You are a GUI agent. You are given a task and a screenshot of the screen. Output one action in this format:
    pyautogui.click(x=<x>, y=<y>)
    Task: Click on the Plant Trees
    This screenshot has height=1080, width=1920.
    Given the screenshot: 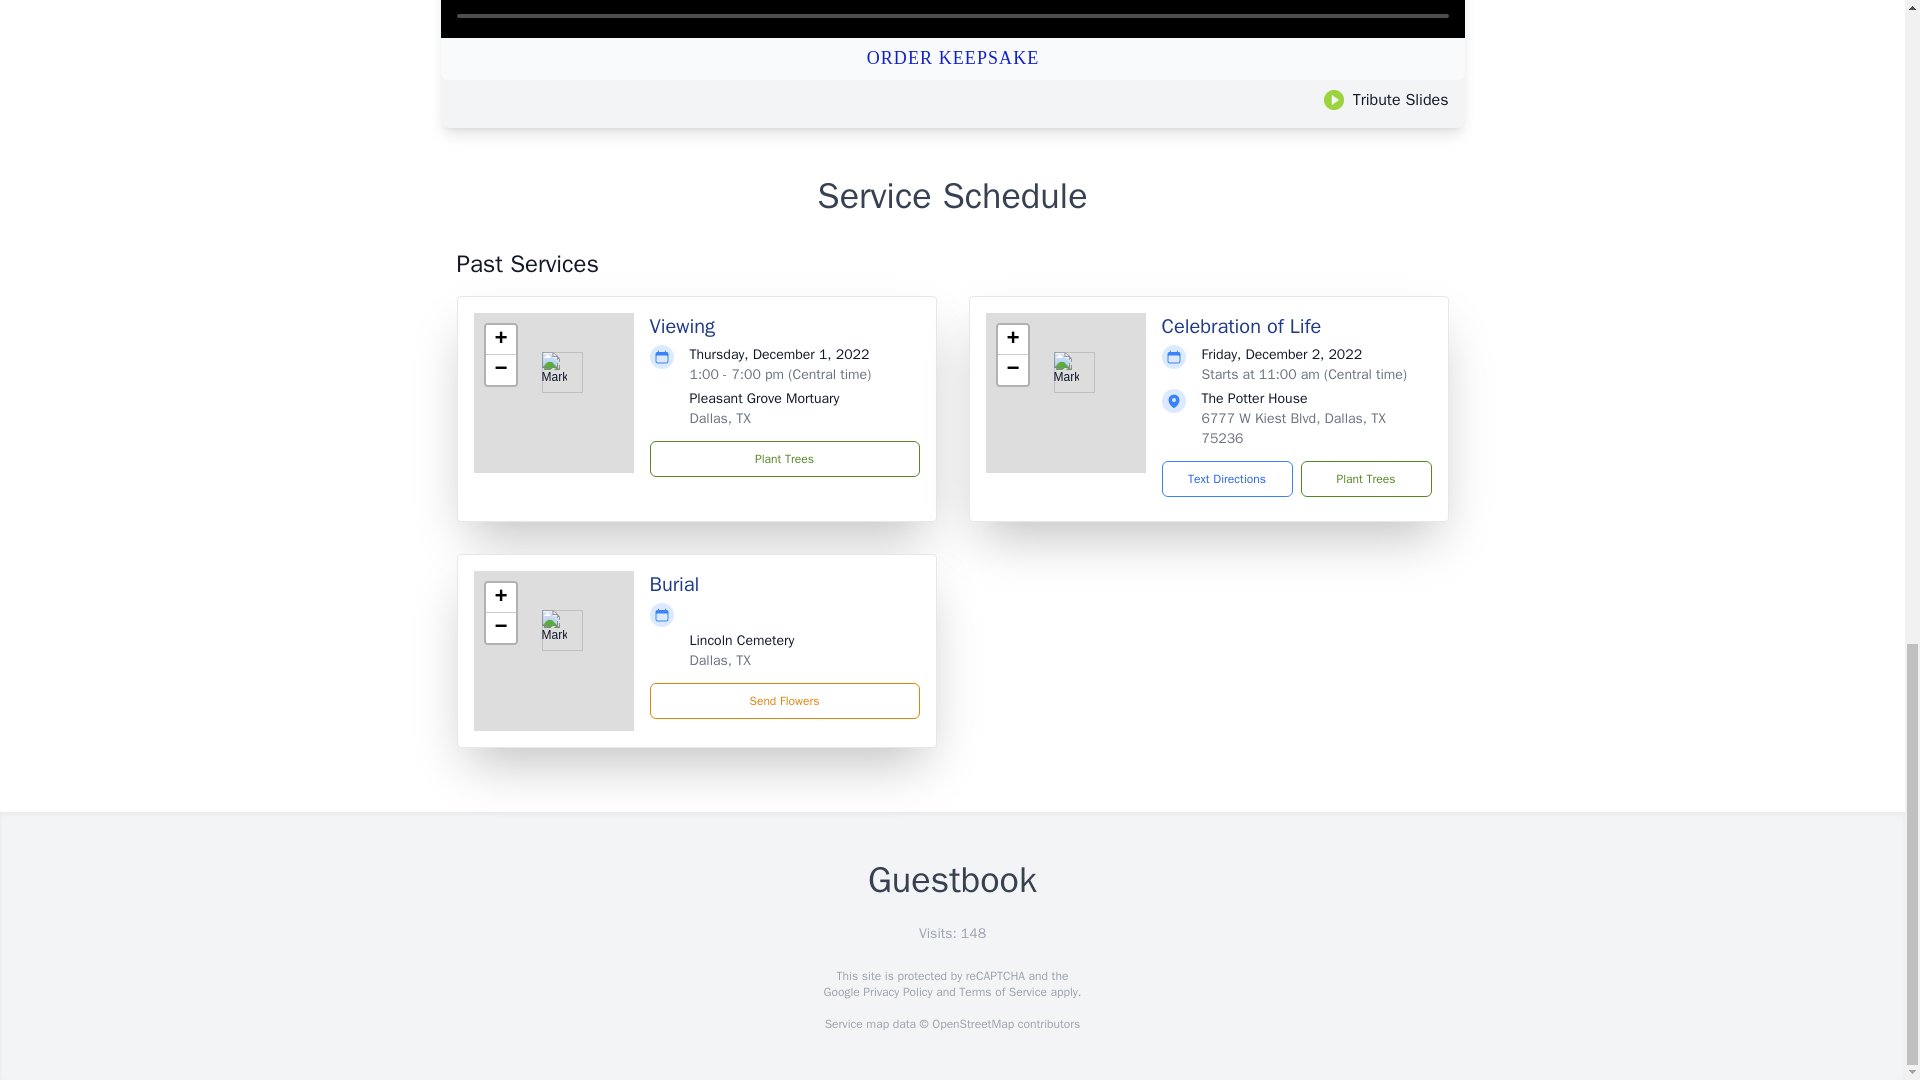 What is the action you would take?
    pyautogui.click(x=784, y=458)
    